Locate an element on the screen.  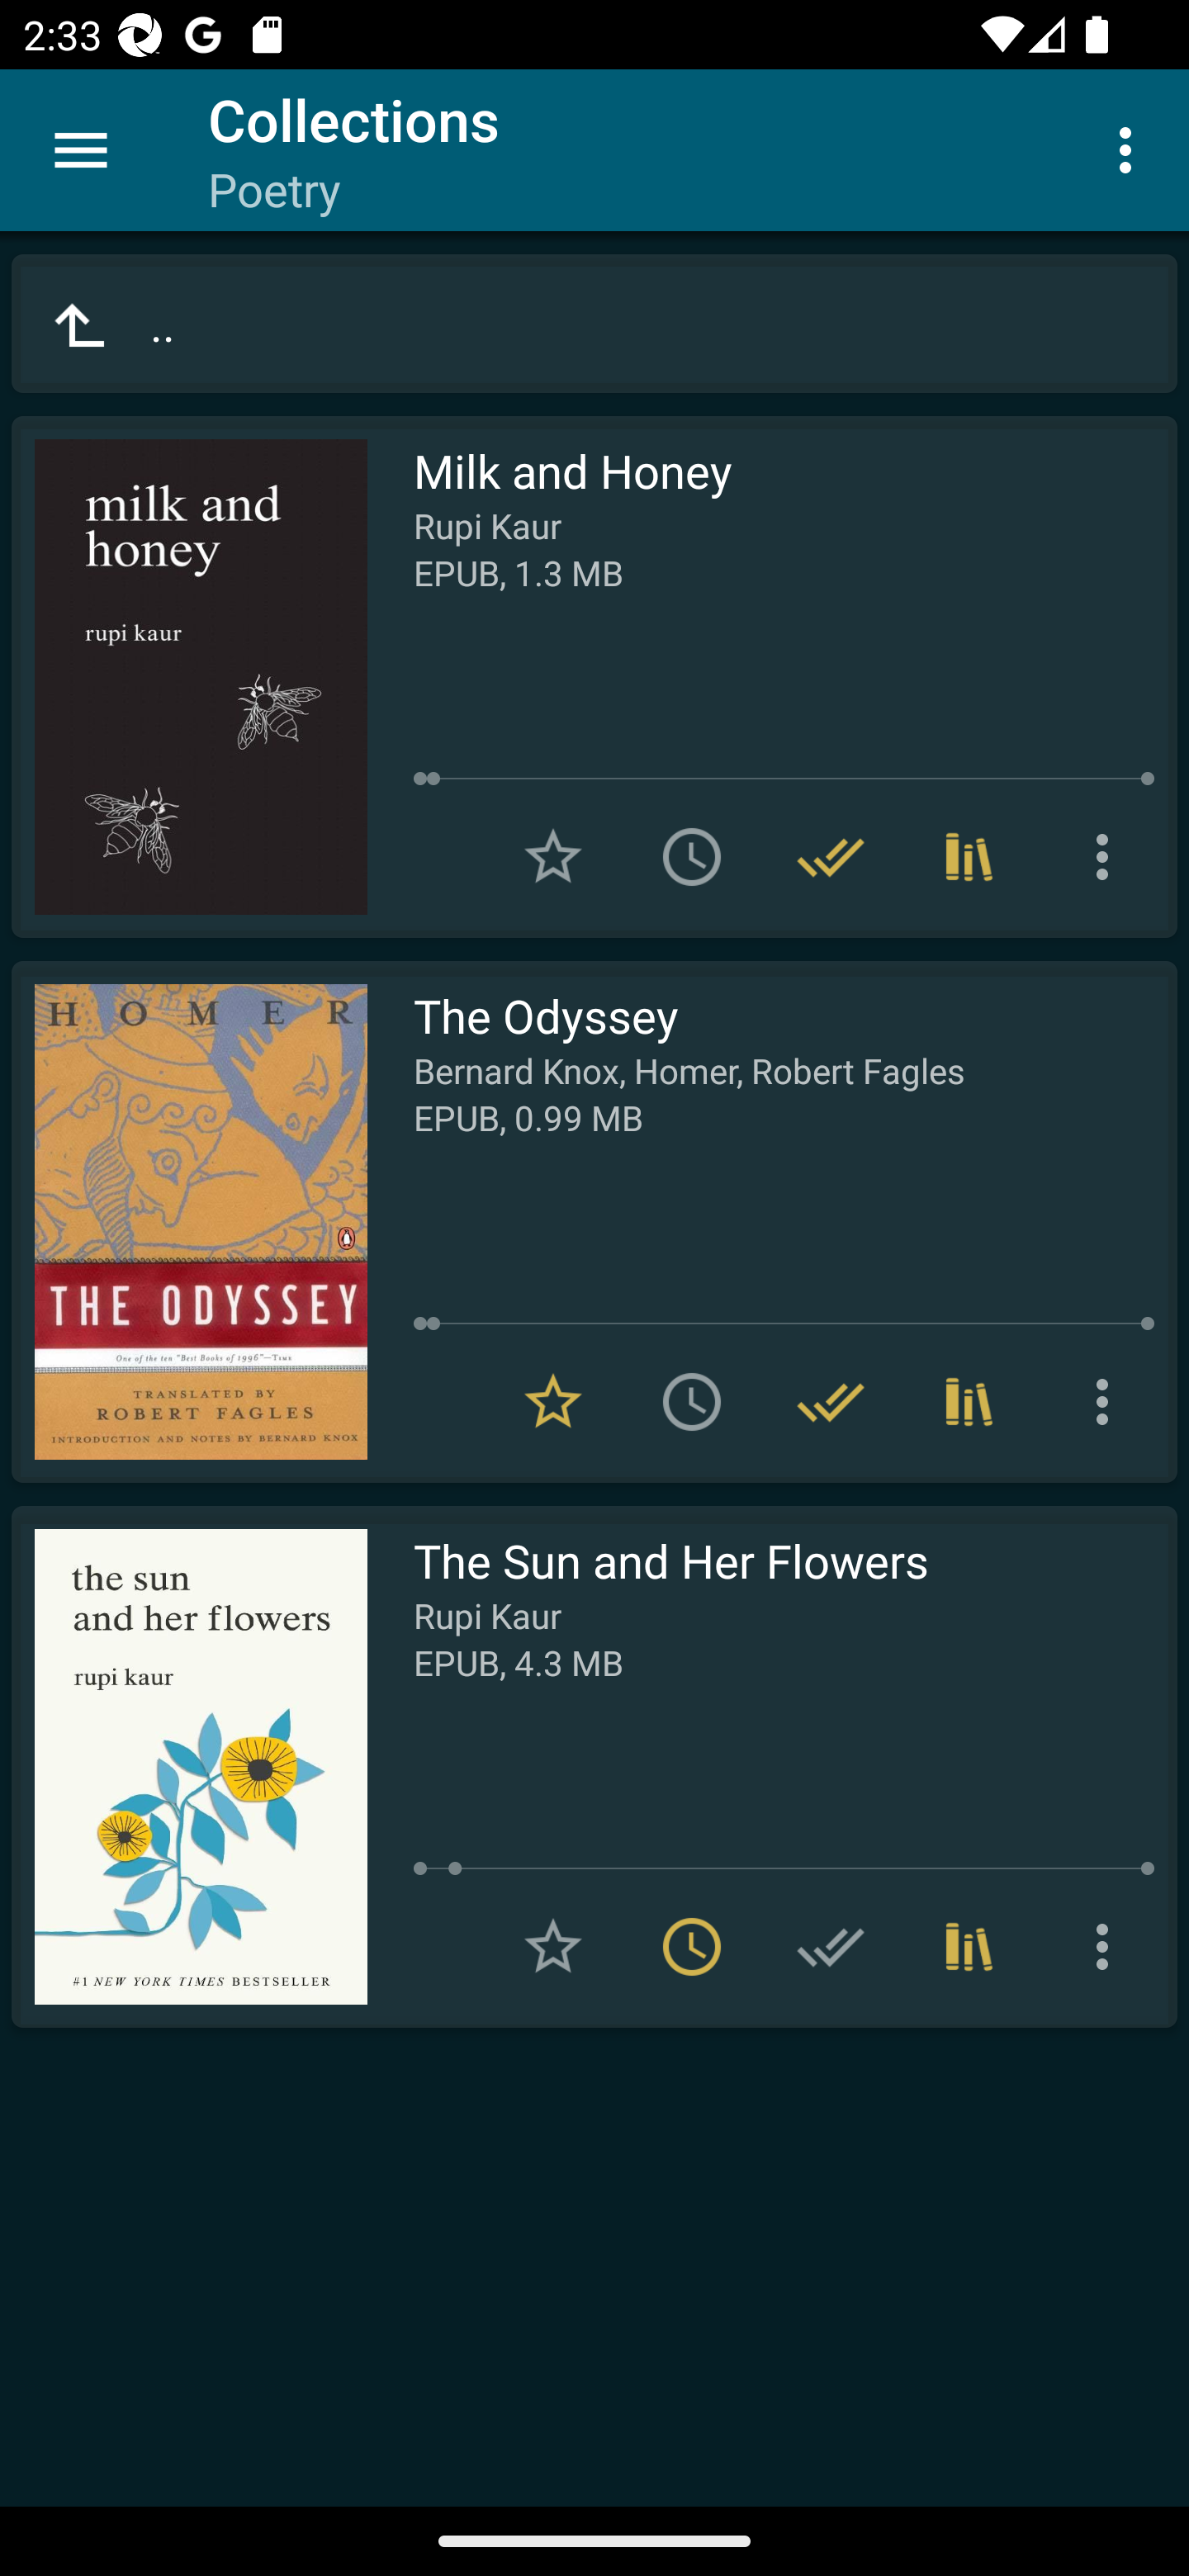
Add to Have read is located at coordinates (831, 1947).